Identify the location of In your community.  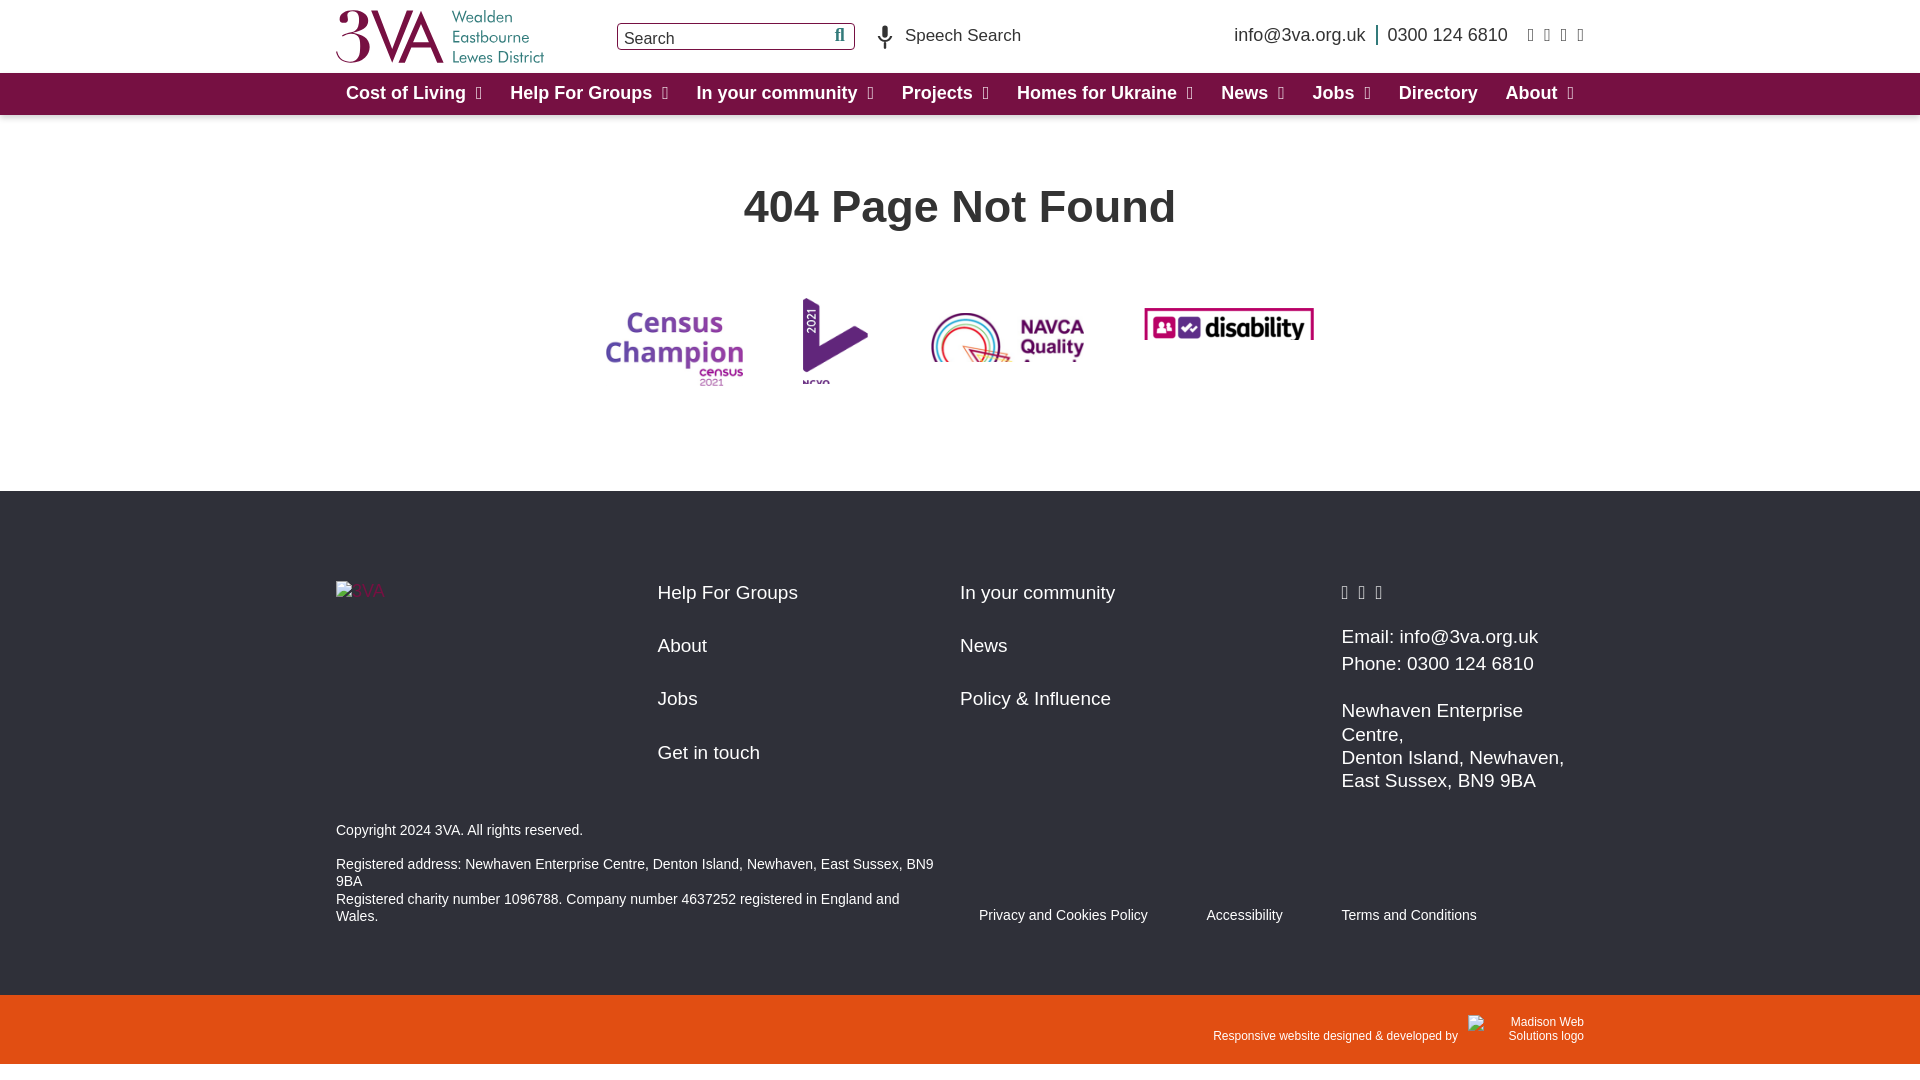
(784, 94).